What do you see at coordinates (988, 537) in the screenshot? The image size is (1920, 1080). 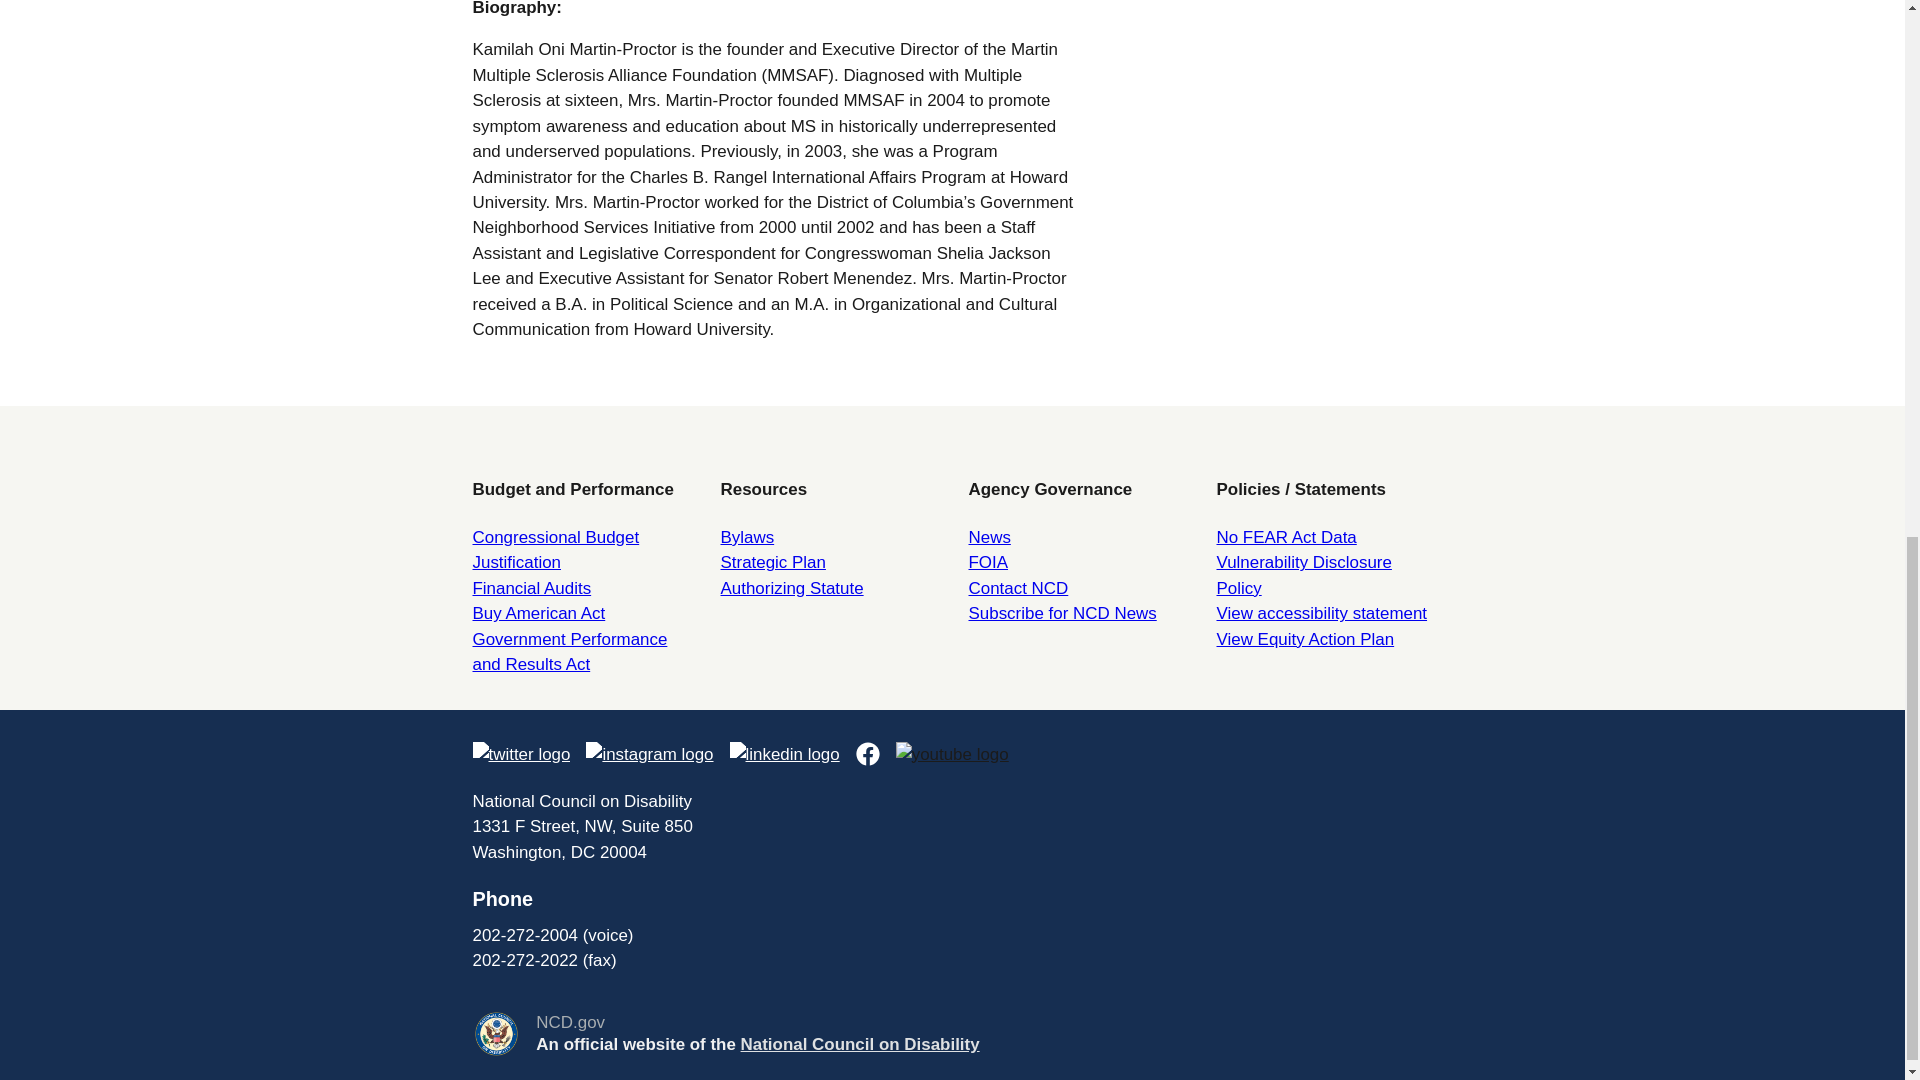 I see `News` at bounding box center [988, 537].